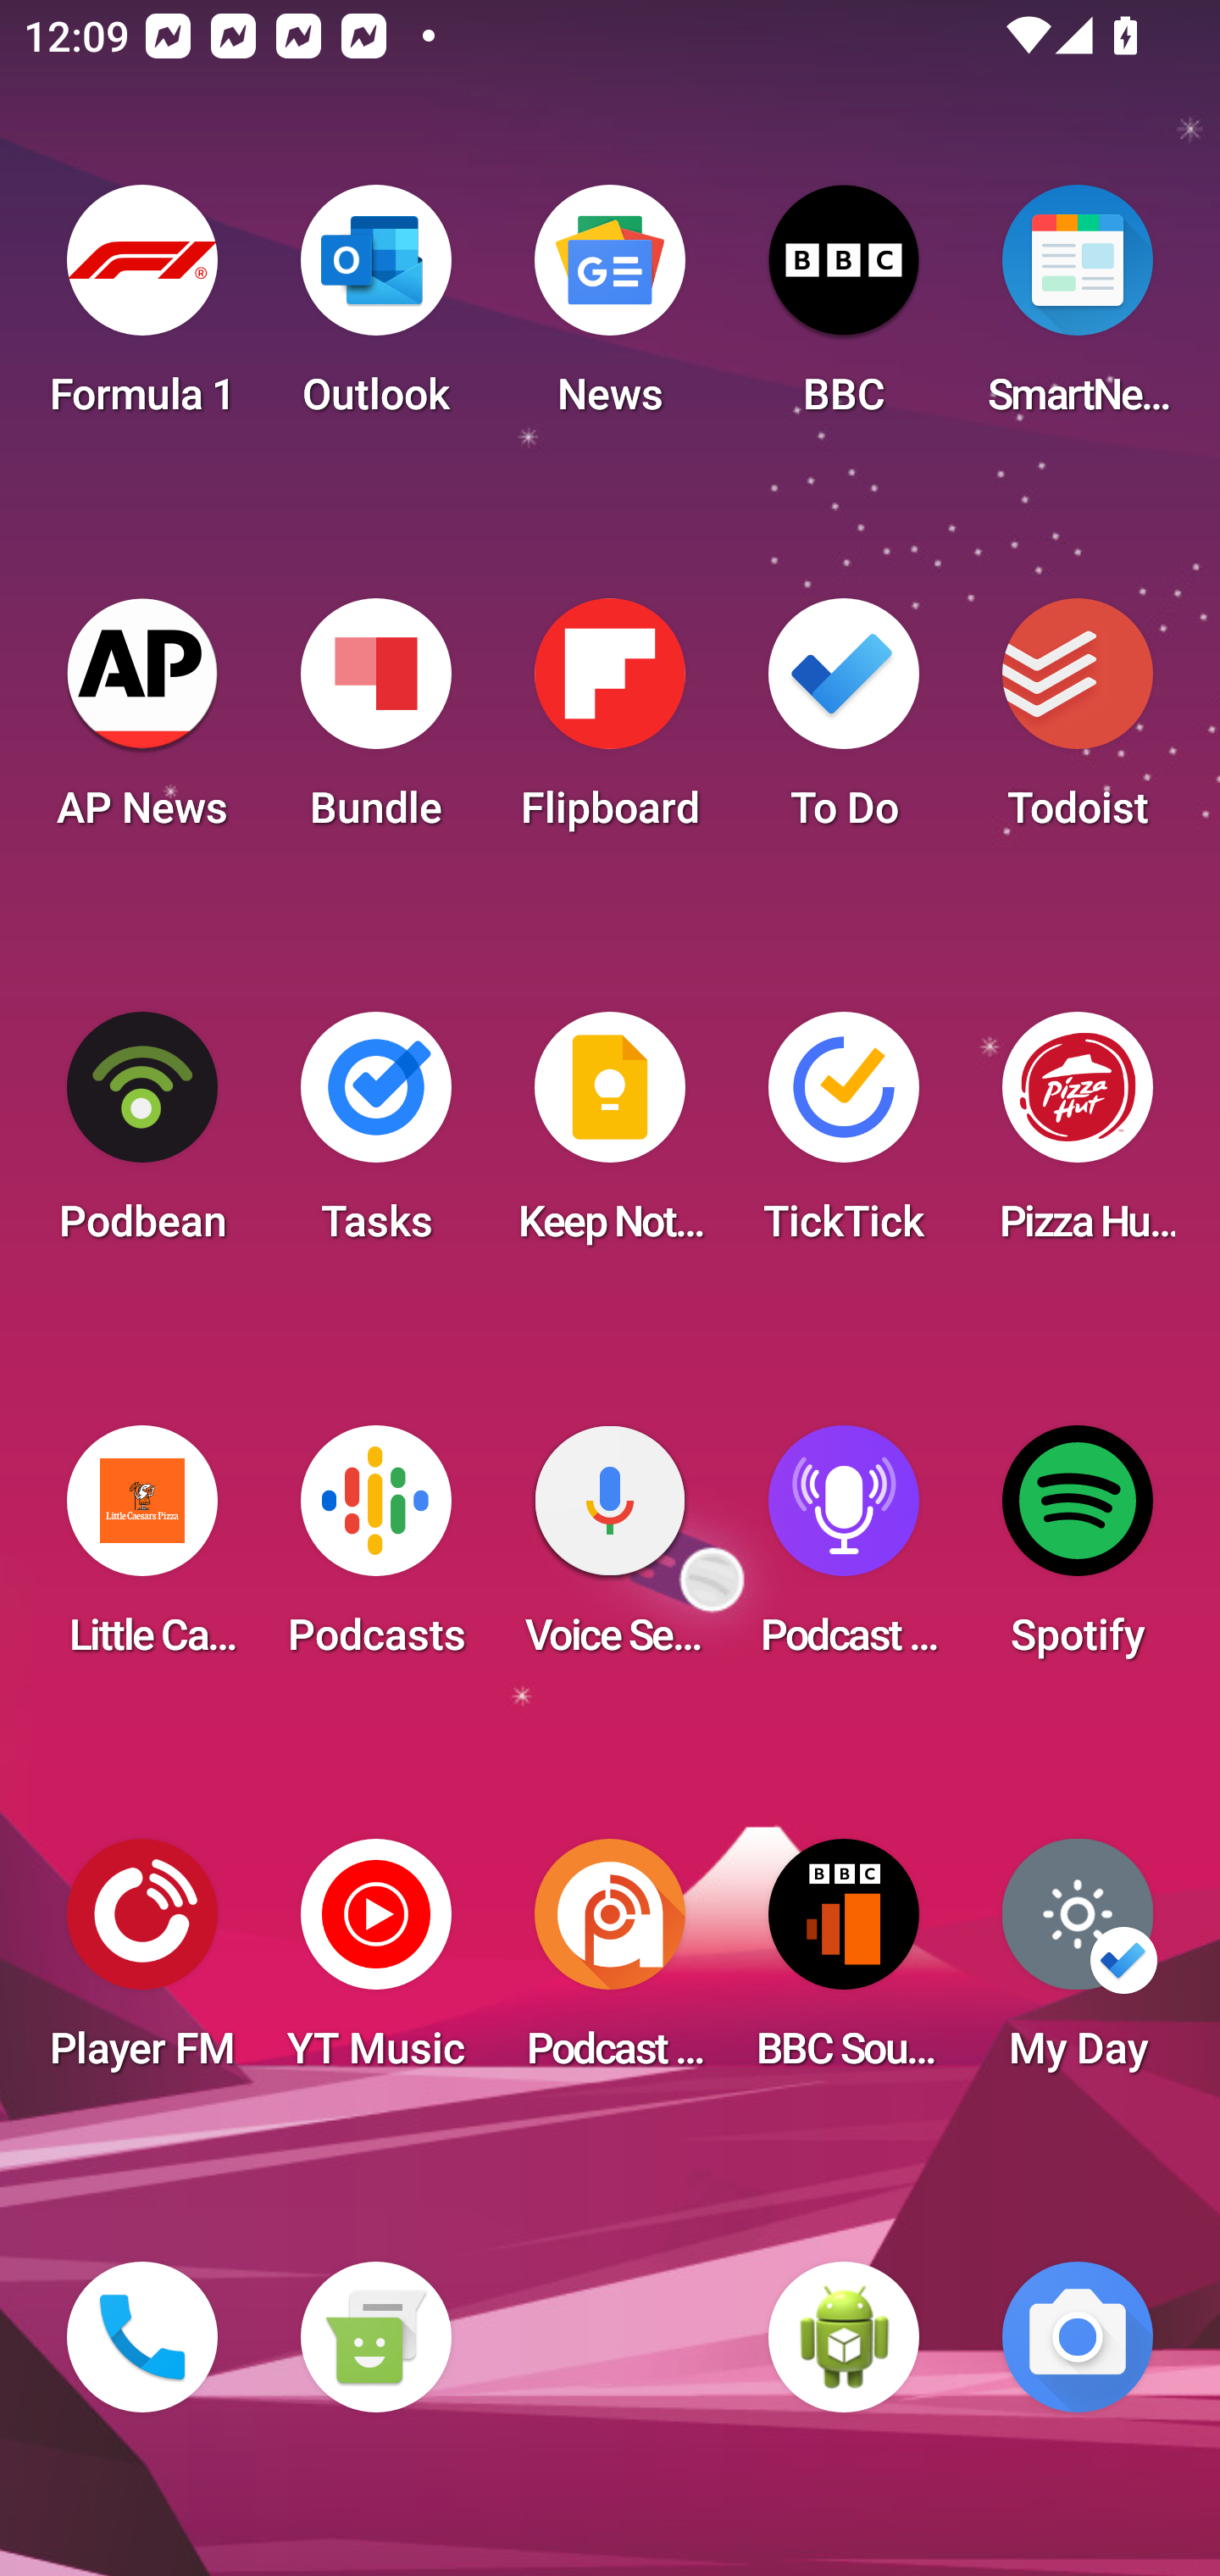 Image resolution: width=1220 pixels, height=2576 pixels. Describe the element at coordinates (610, 724) in the screenshot. I see `Flipboard` at that location.